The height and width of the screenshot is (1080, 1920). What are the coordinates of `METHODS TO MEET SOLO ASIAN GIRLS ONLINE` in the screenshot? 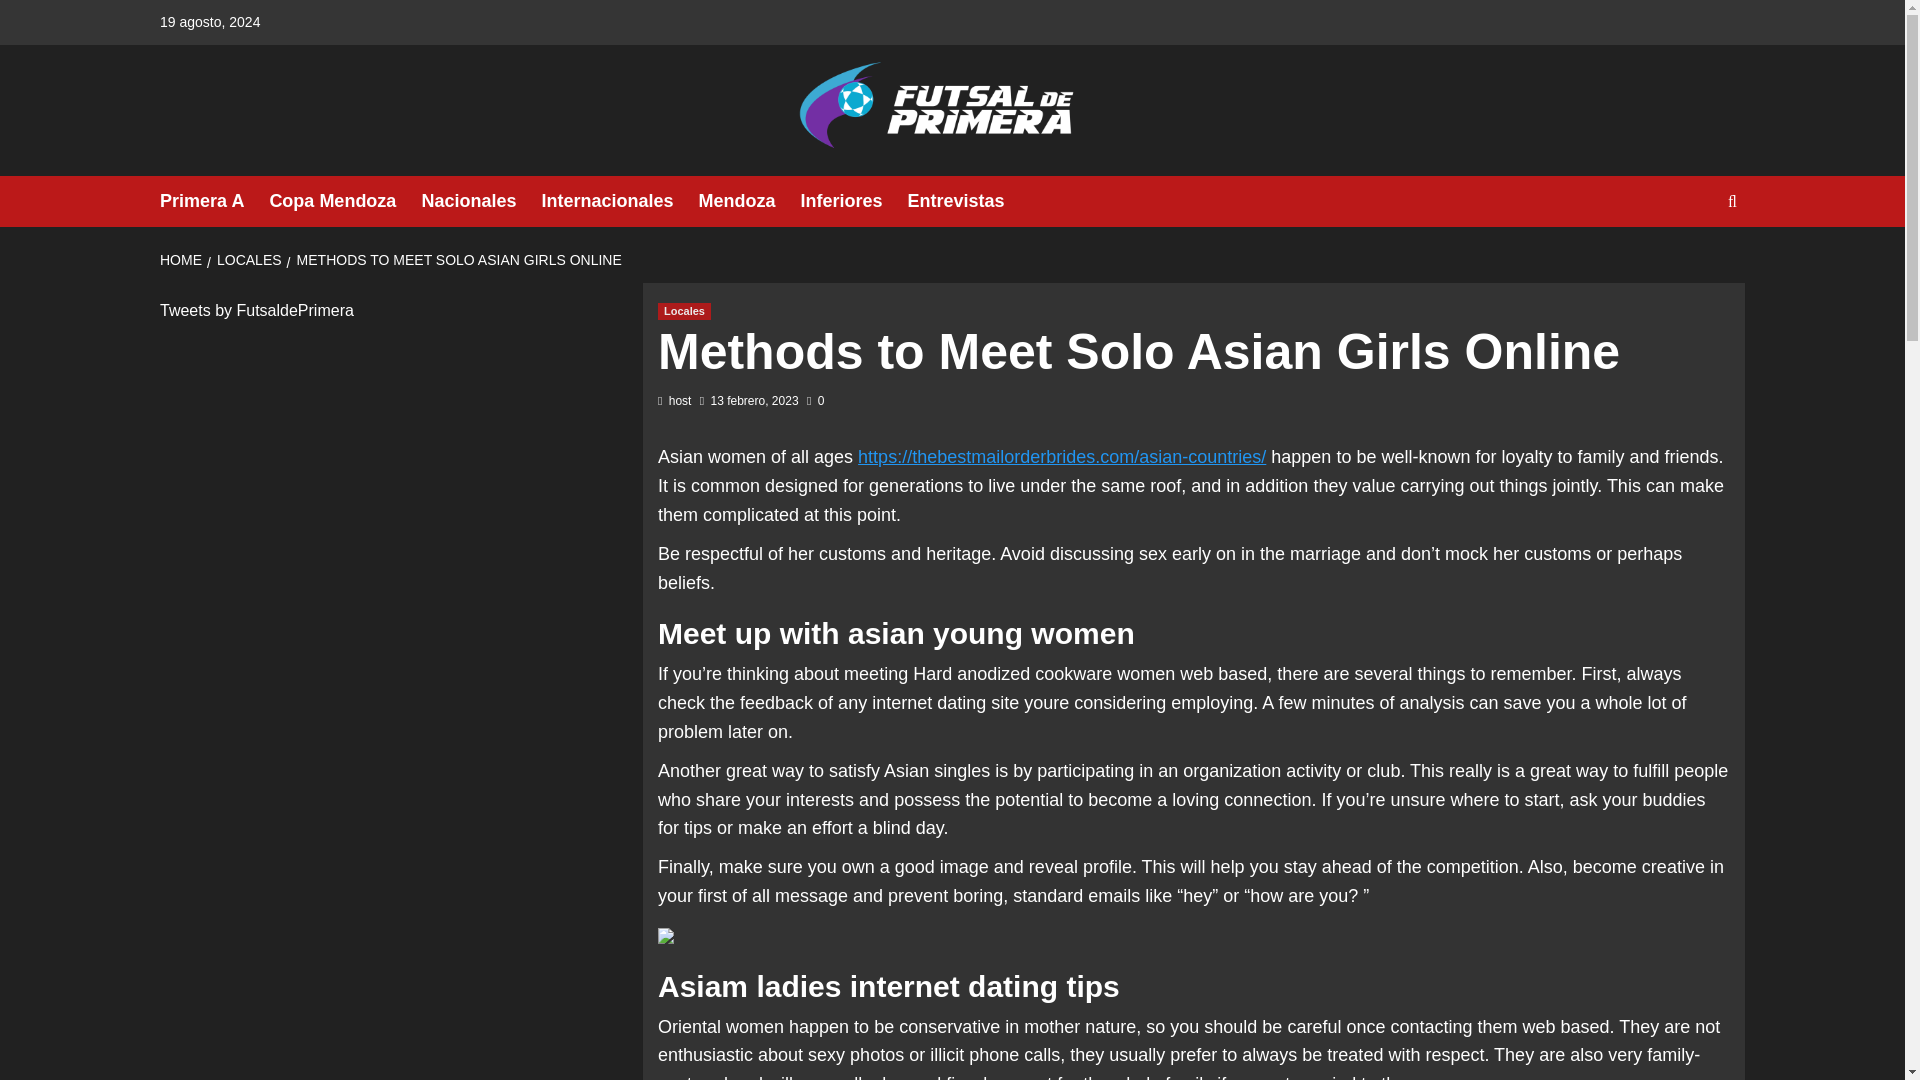 It's located at (456, 259).